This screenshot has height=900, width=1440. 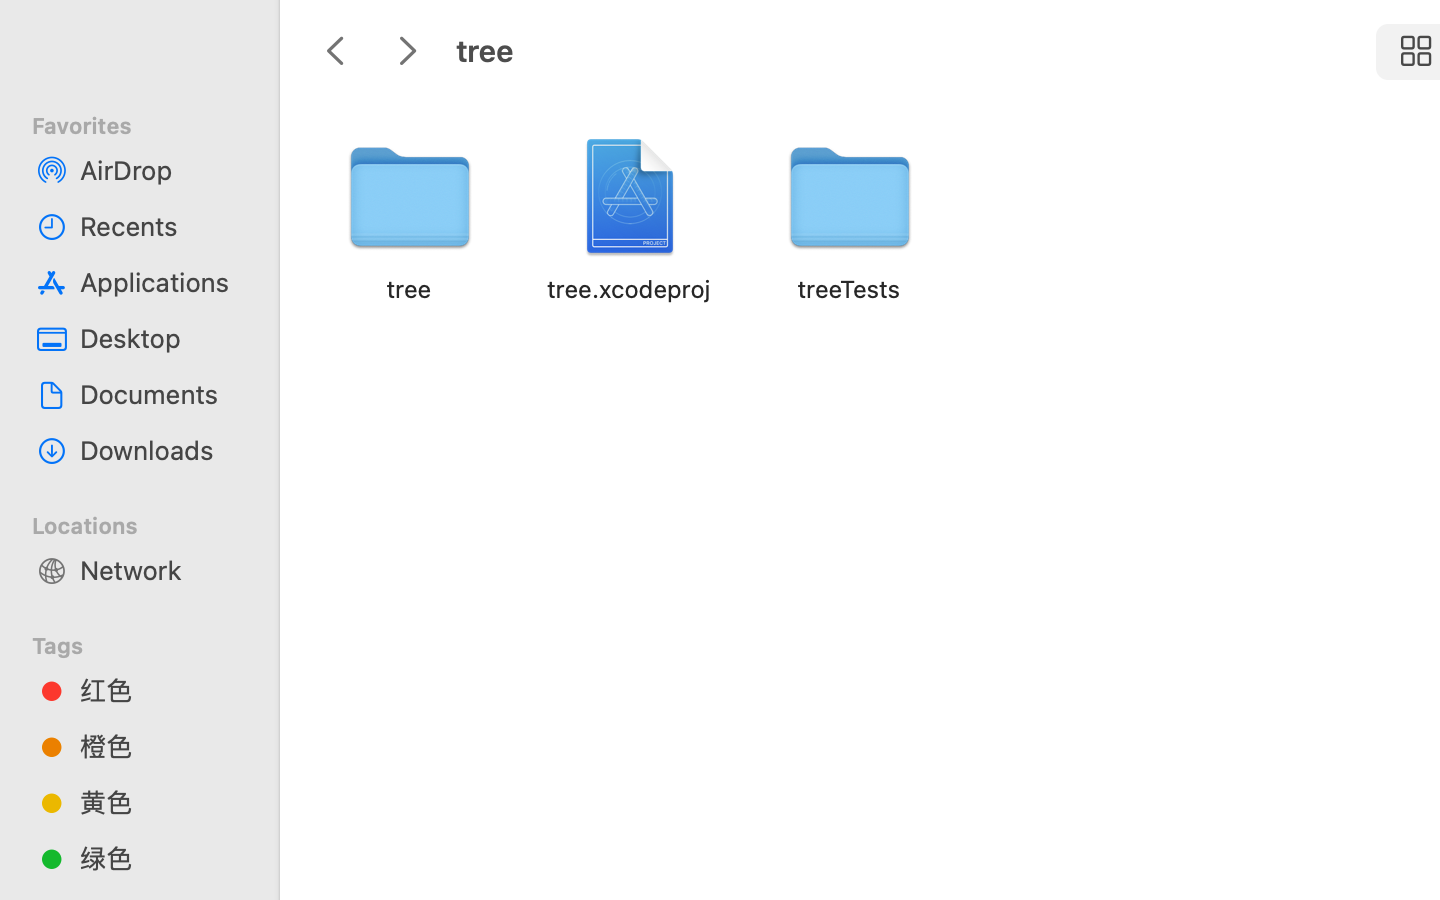 What do you see at coordinates (161, 338) in the screenshot?
I see `Desktop` at bounding box center [161, 338].